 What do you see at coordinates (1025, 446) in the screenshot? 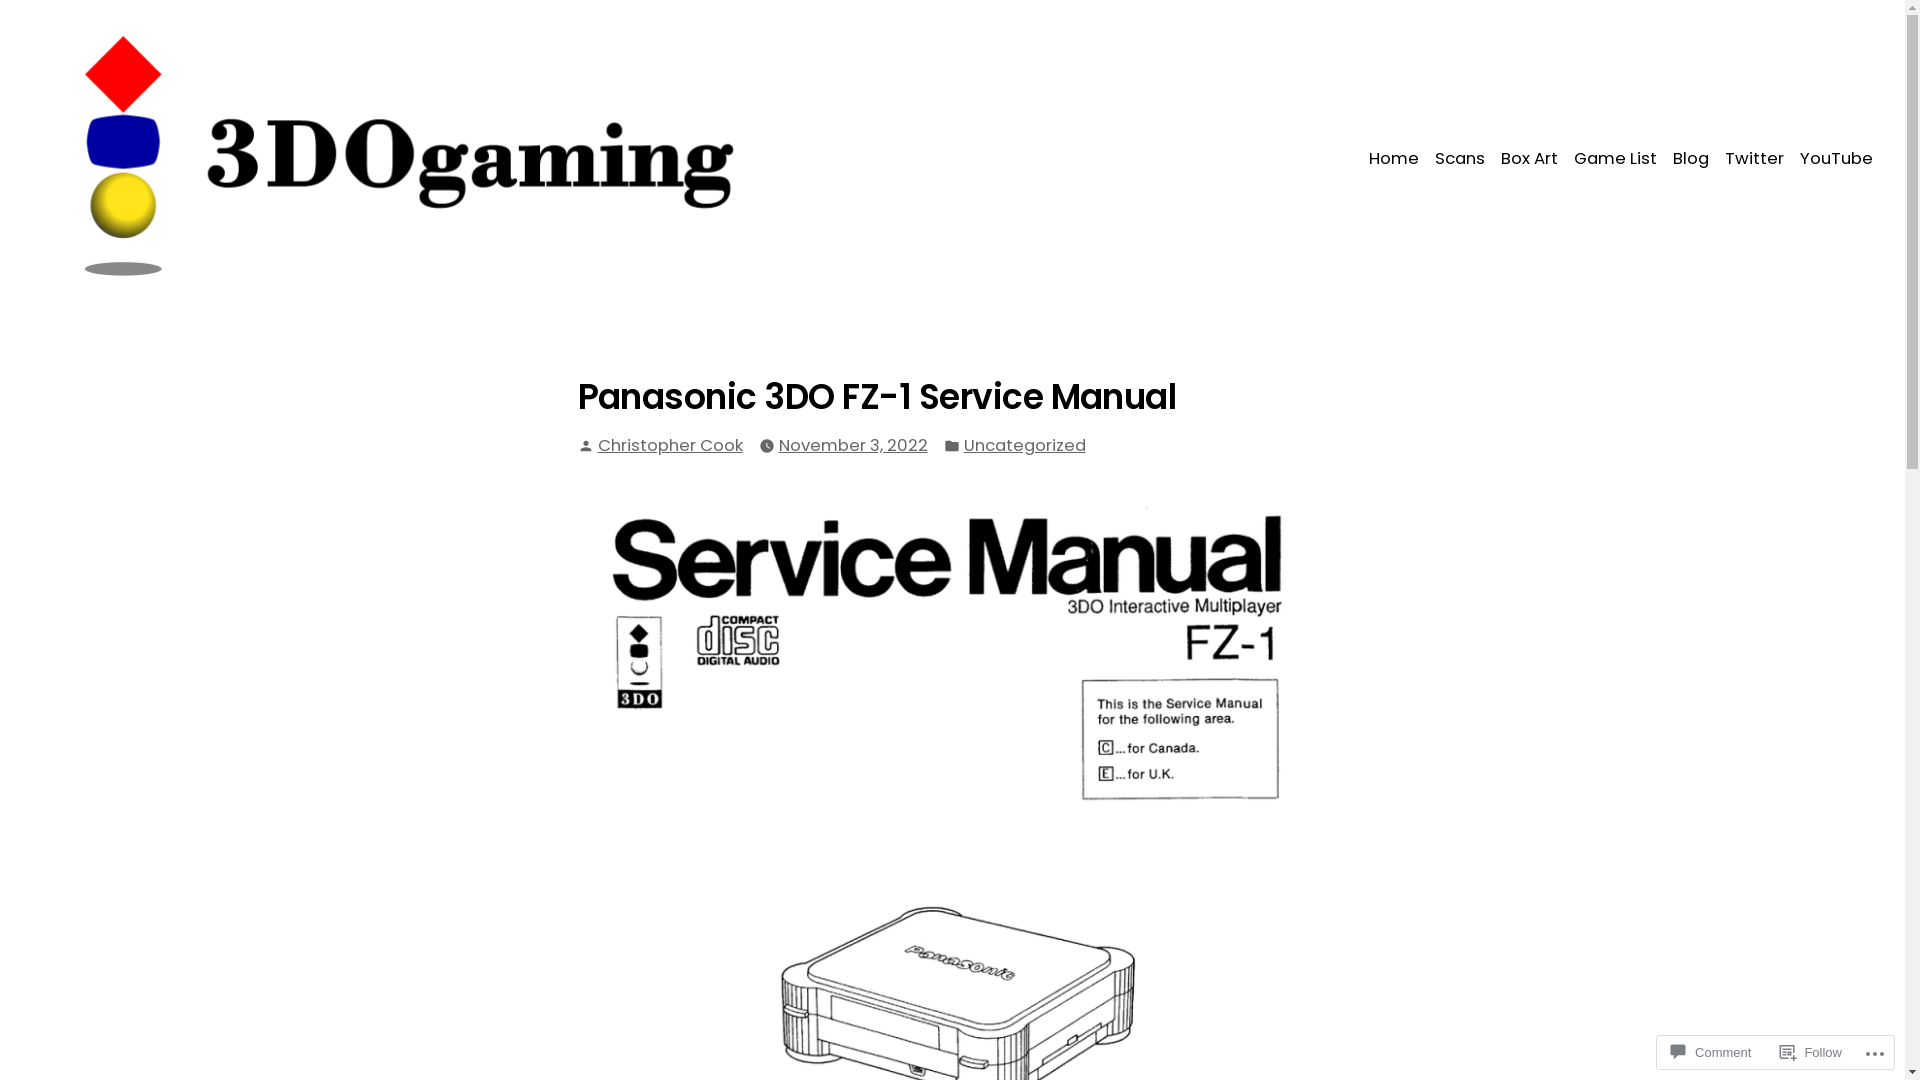
I see `Uncategorized` at bounding box center [1025, 446].